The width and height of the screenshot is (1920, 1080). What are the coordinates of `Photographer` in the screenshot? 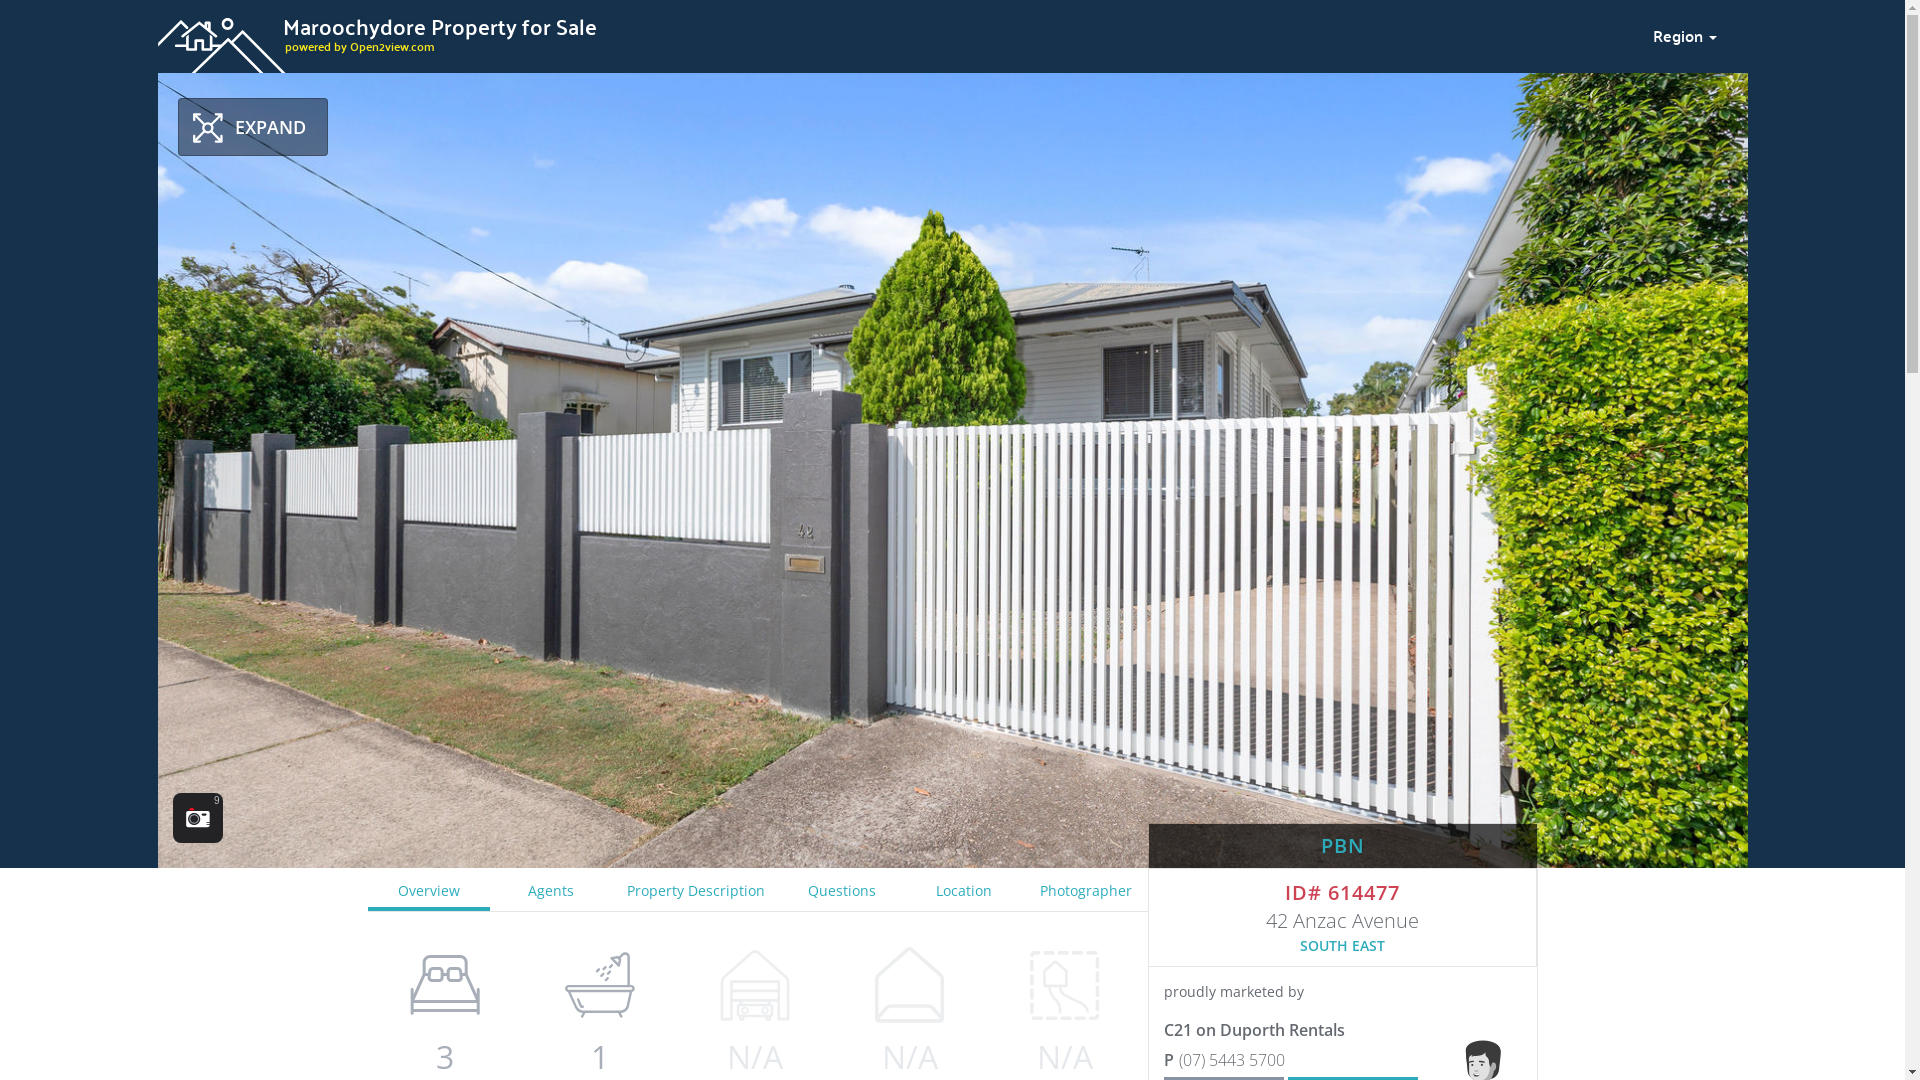 It's located at (1086, 890).